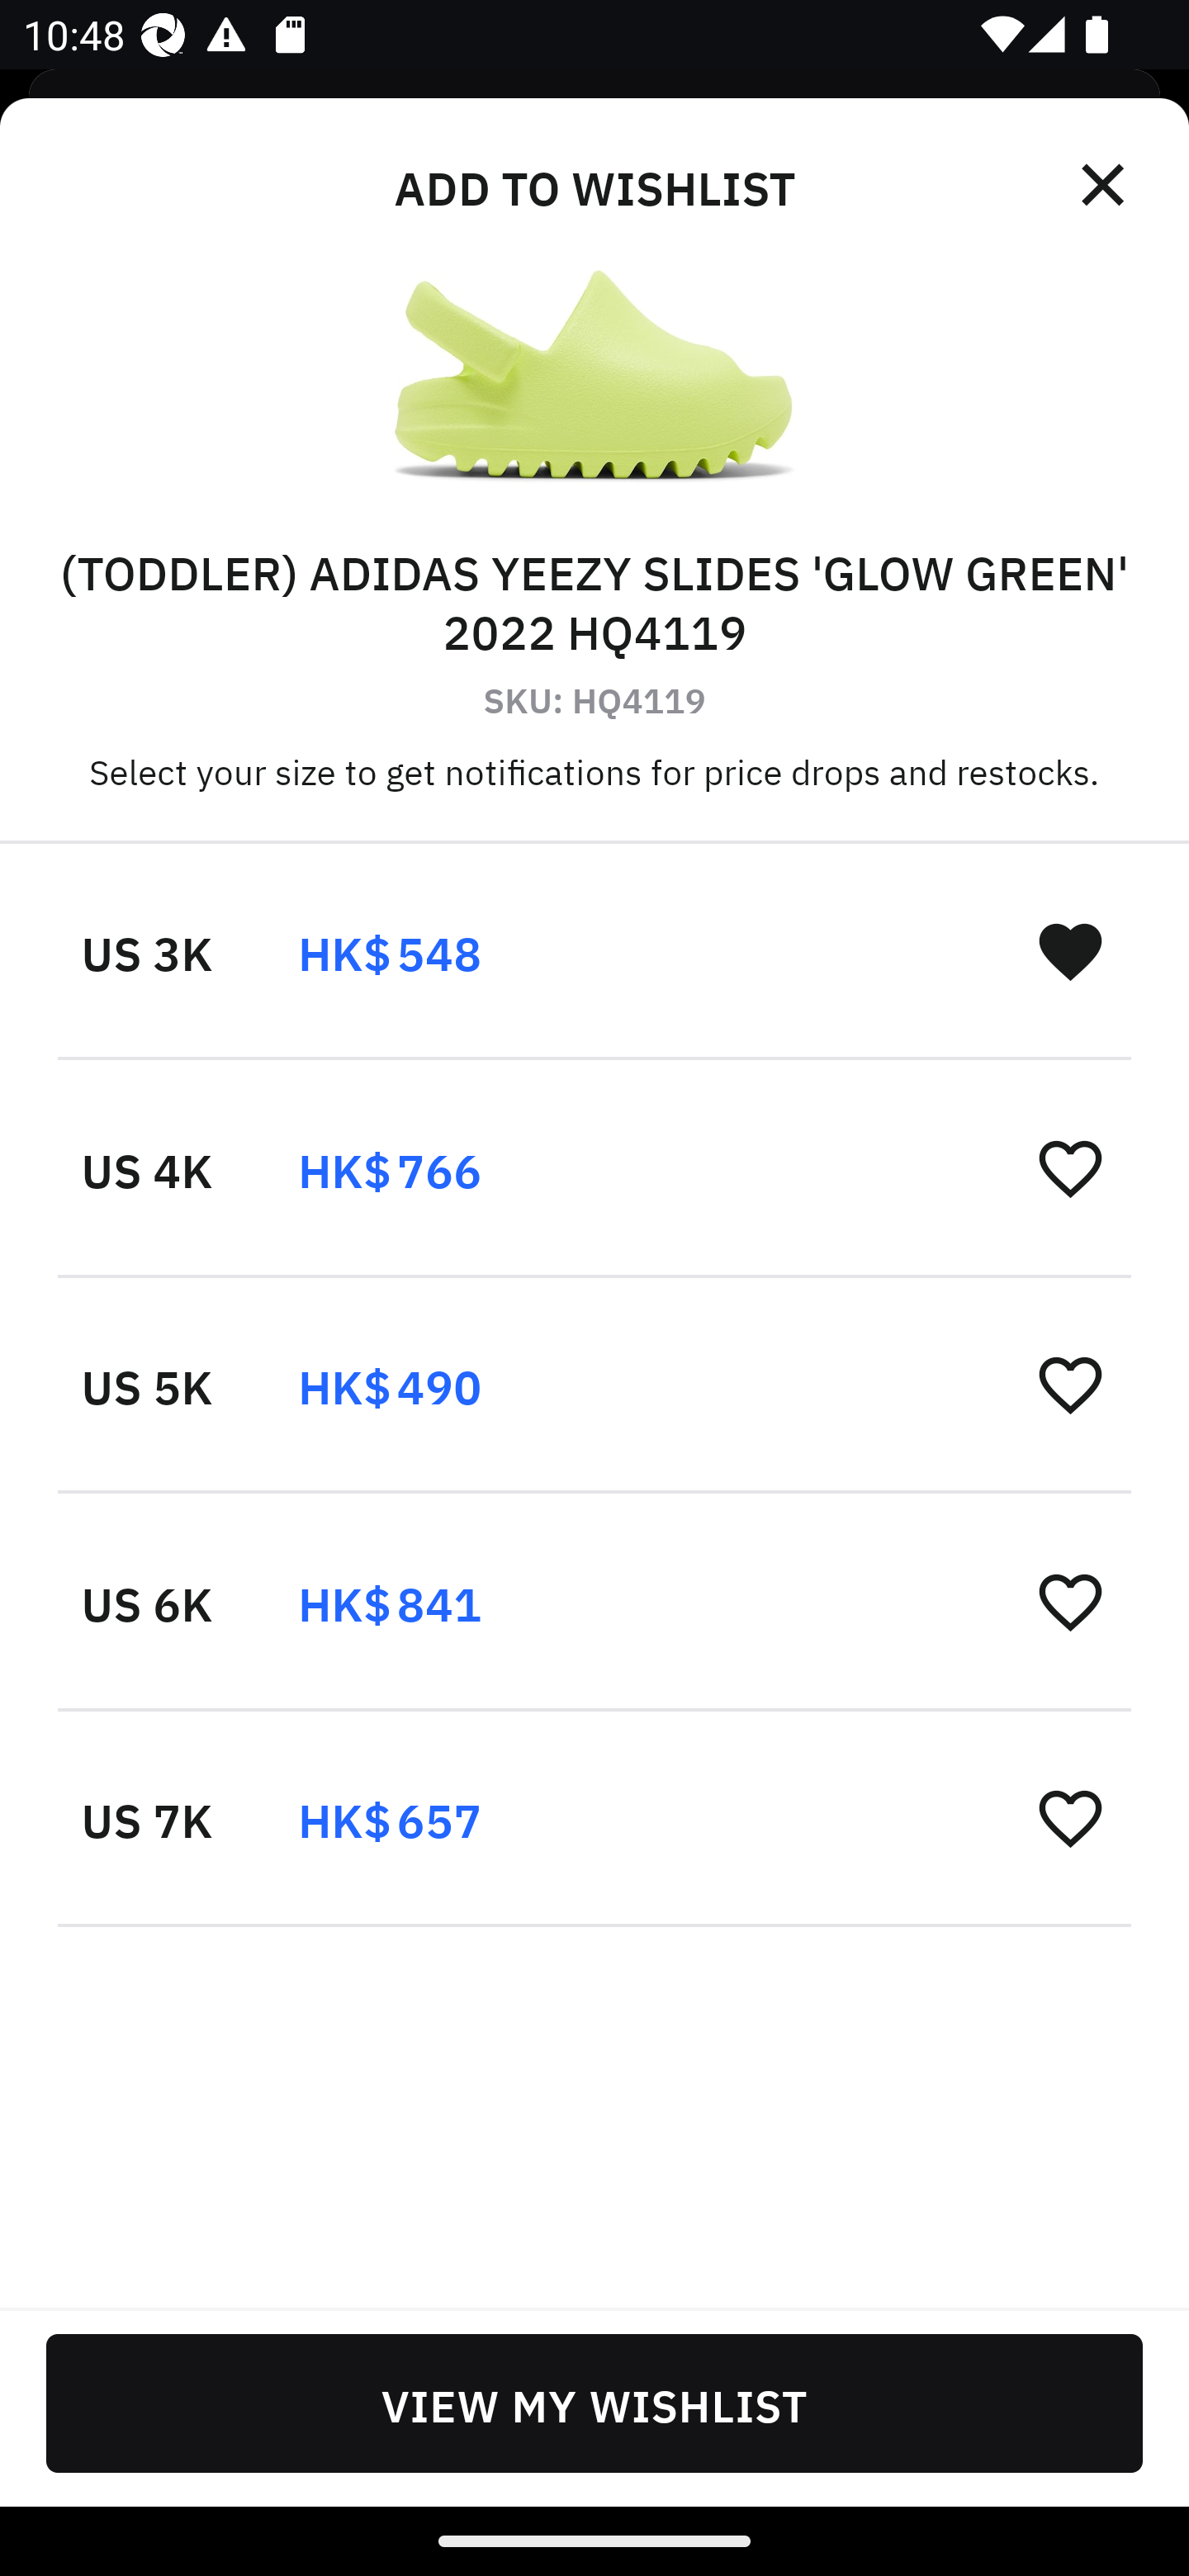  I want to click on 󰋕, so click(1070, 1384).